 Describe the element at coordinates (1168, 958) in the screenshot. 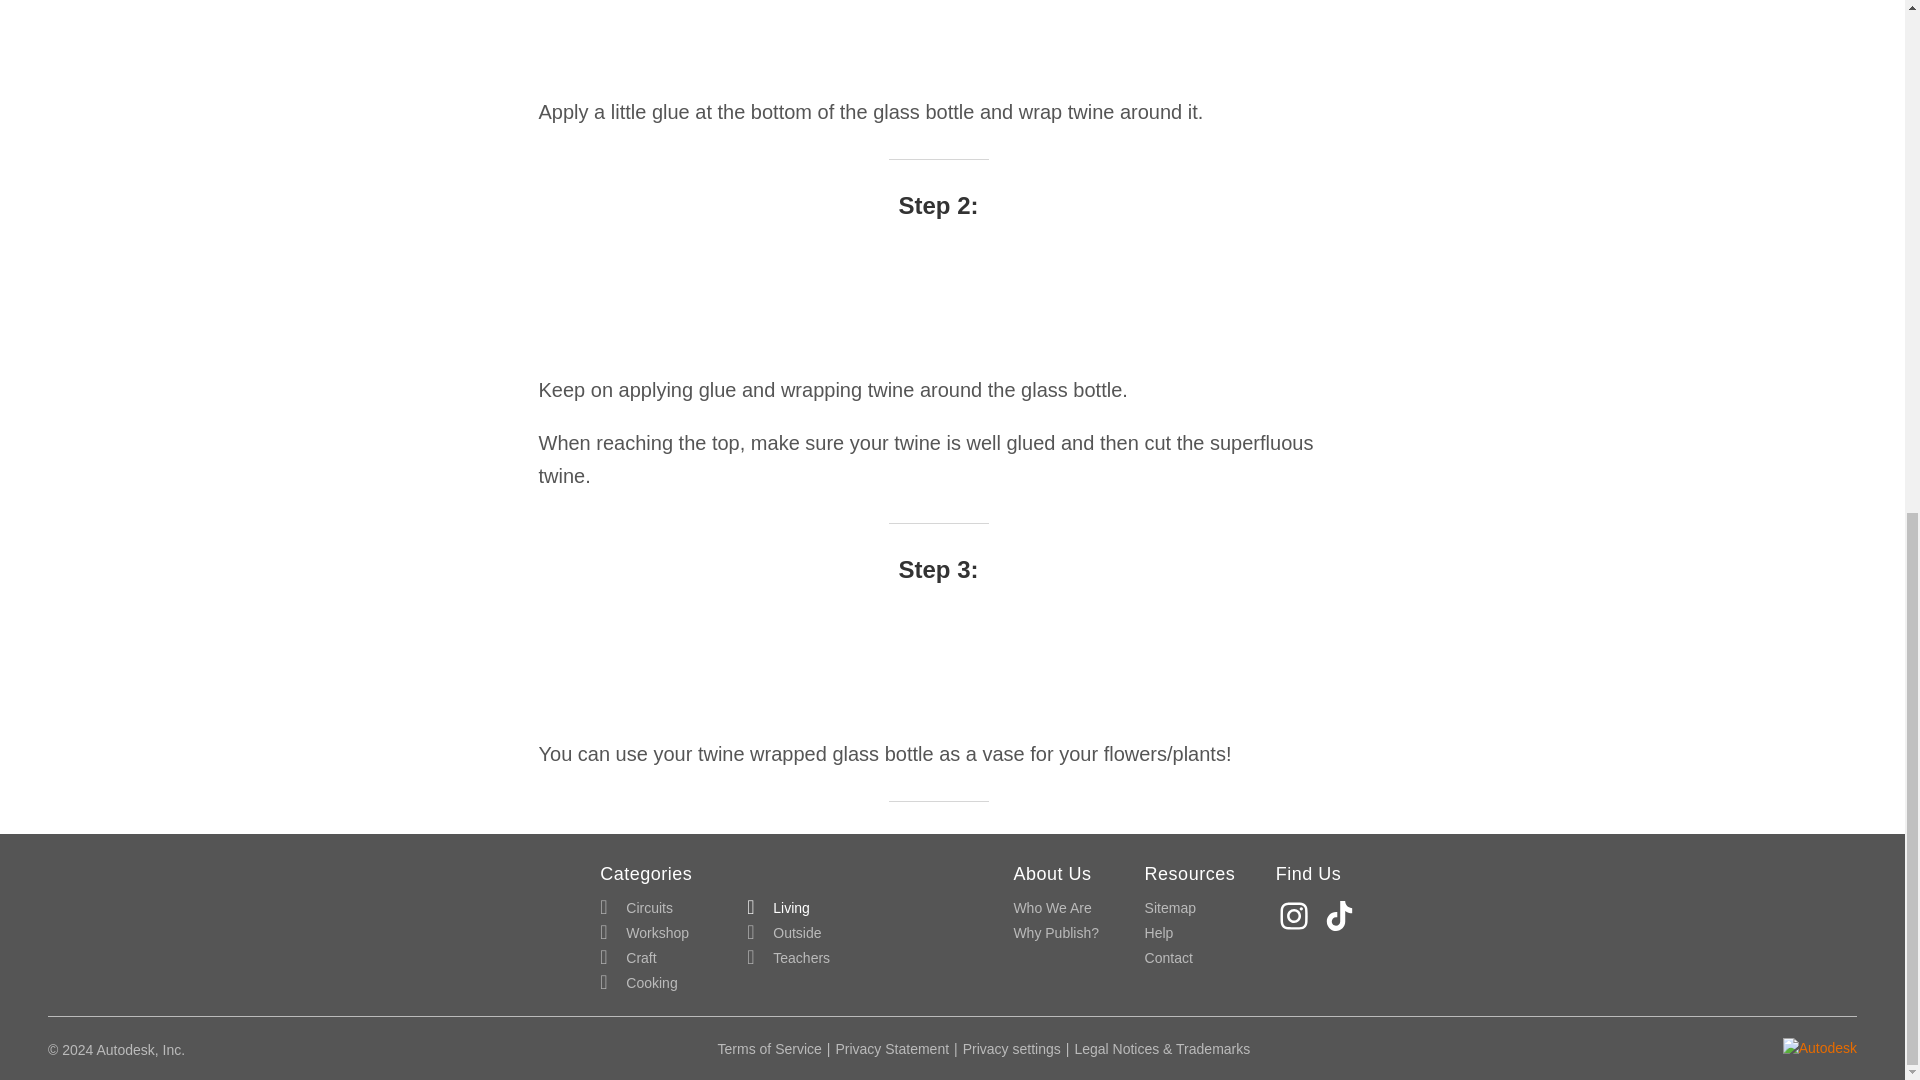

I see `Contact` at that location.